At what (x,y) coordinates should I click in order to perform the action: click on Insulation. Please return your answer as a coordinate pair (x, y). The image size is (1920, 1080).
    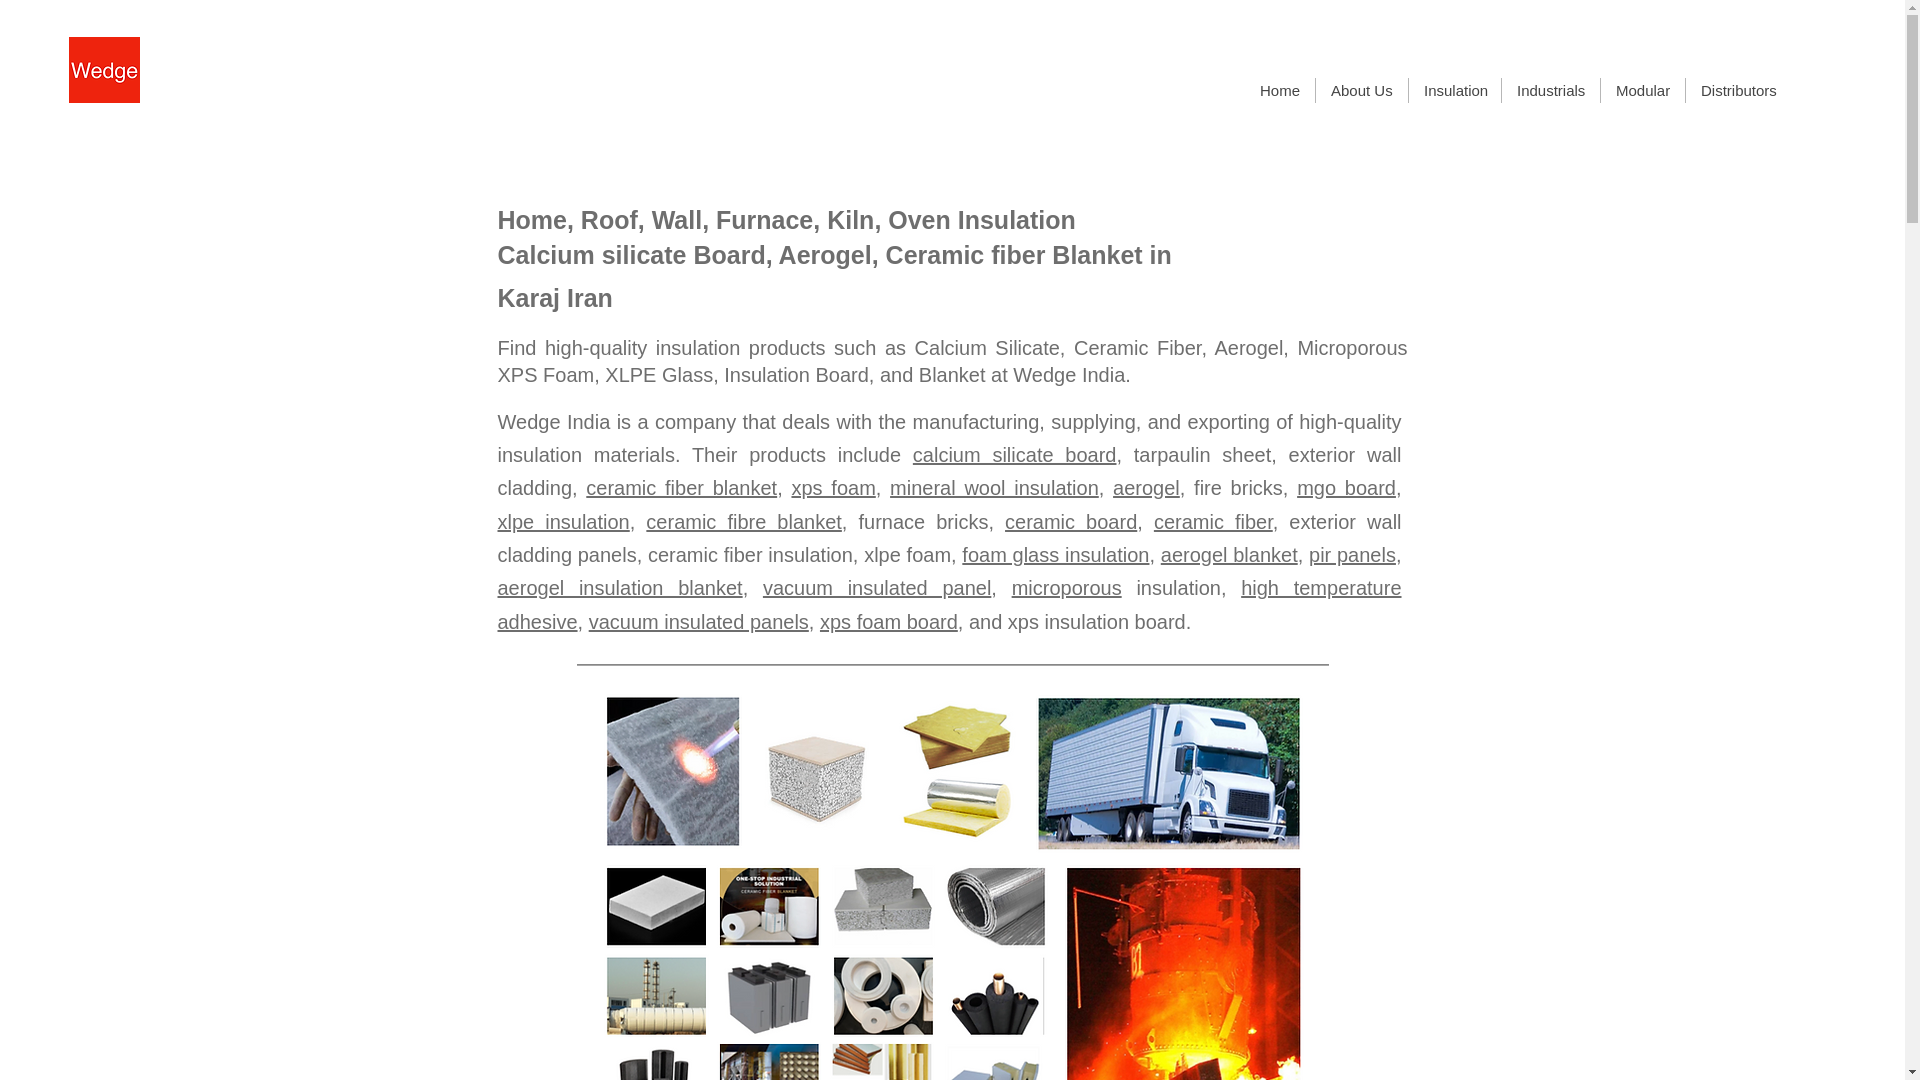
    Looking at the image, I should click on (1454, 90).